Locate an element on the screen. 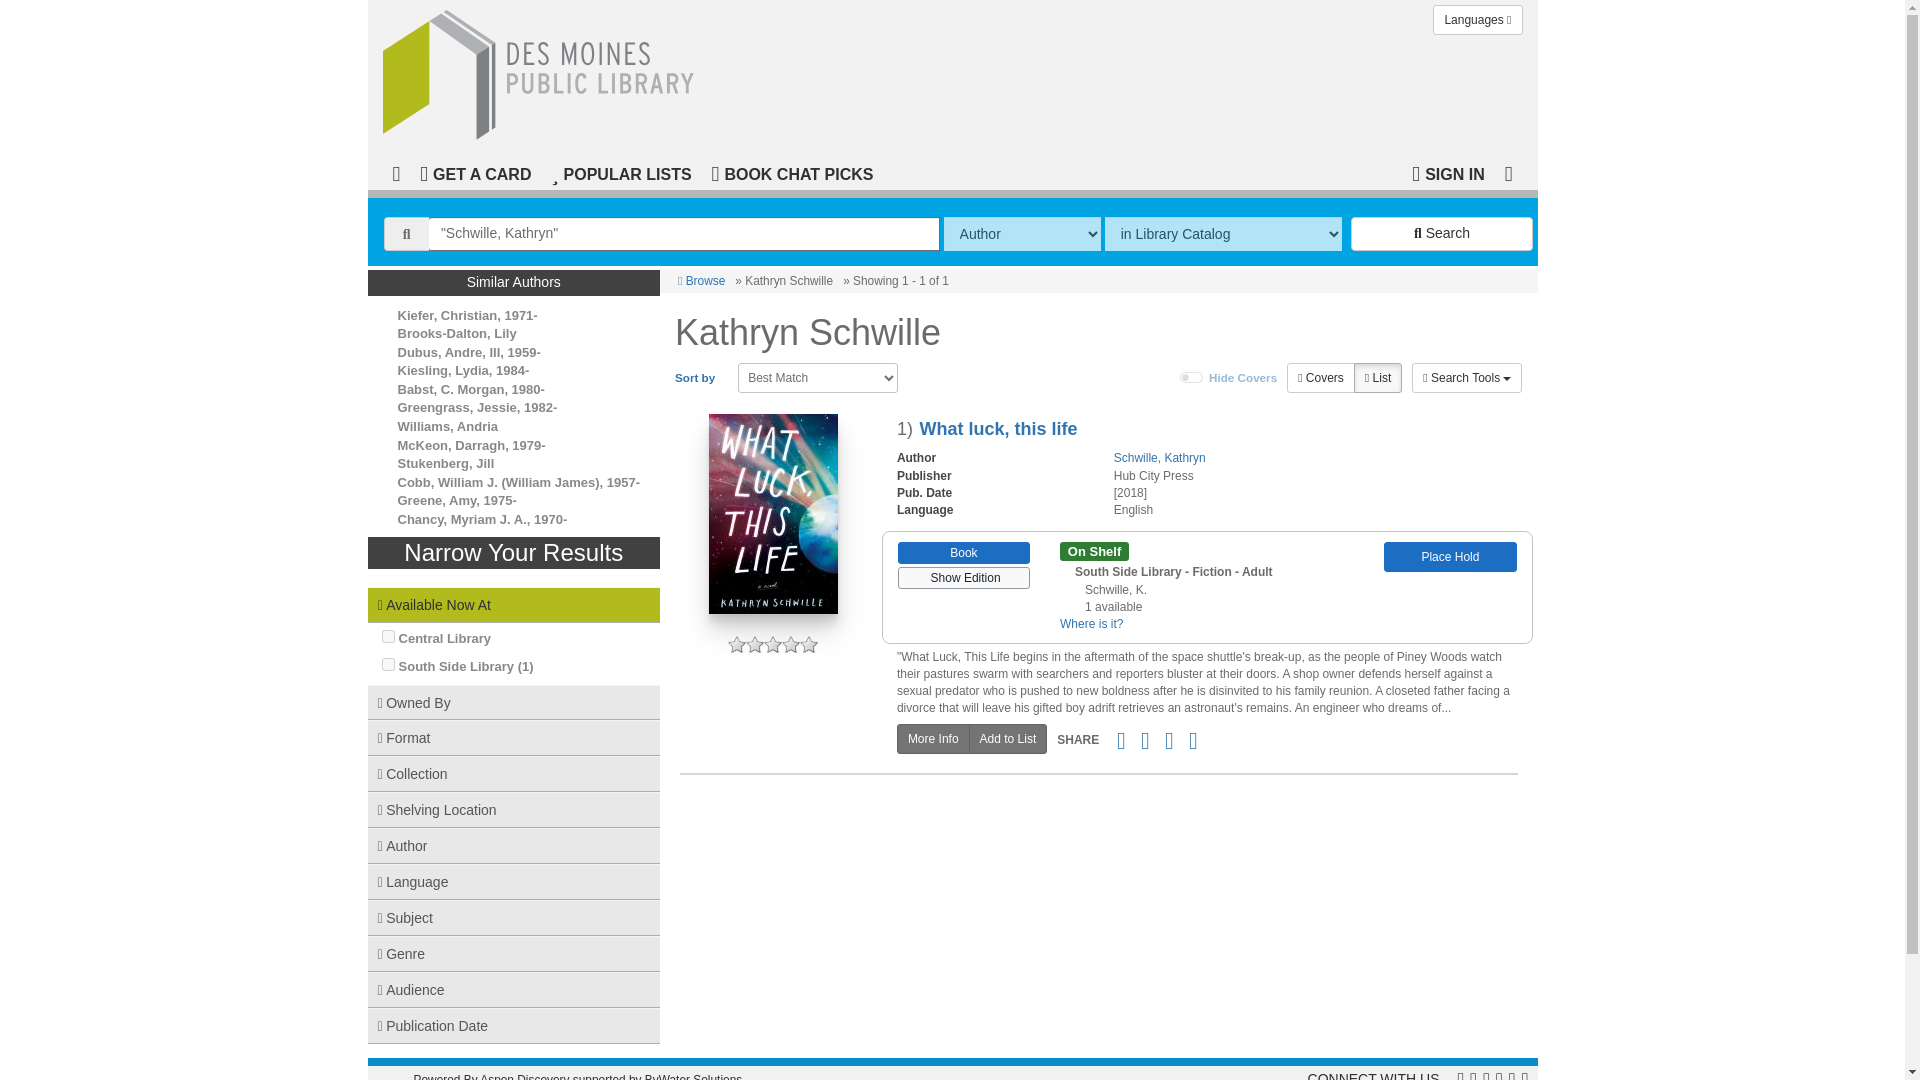 The image size is (1920, 1080). Languages  is located at coordinates (1477, 20).